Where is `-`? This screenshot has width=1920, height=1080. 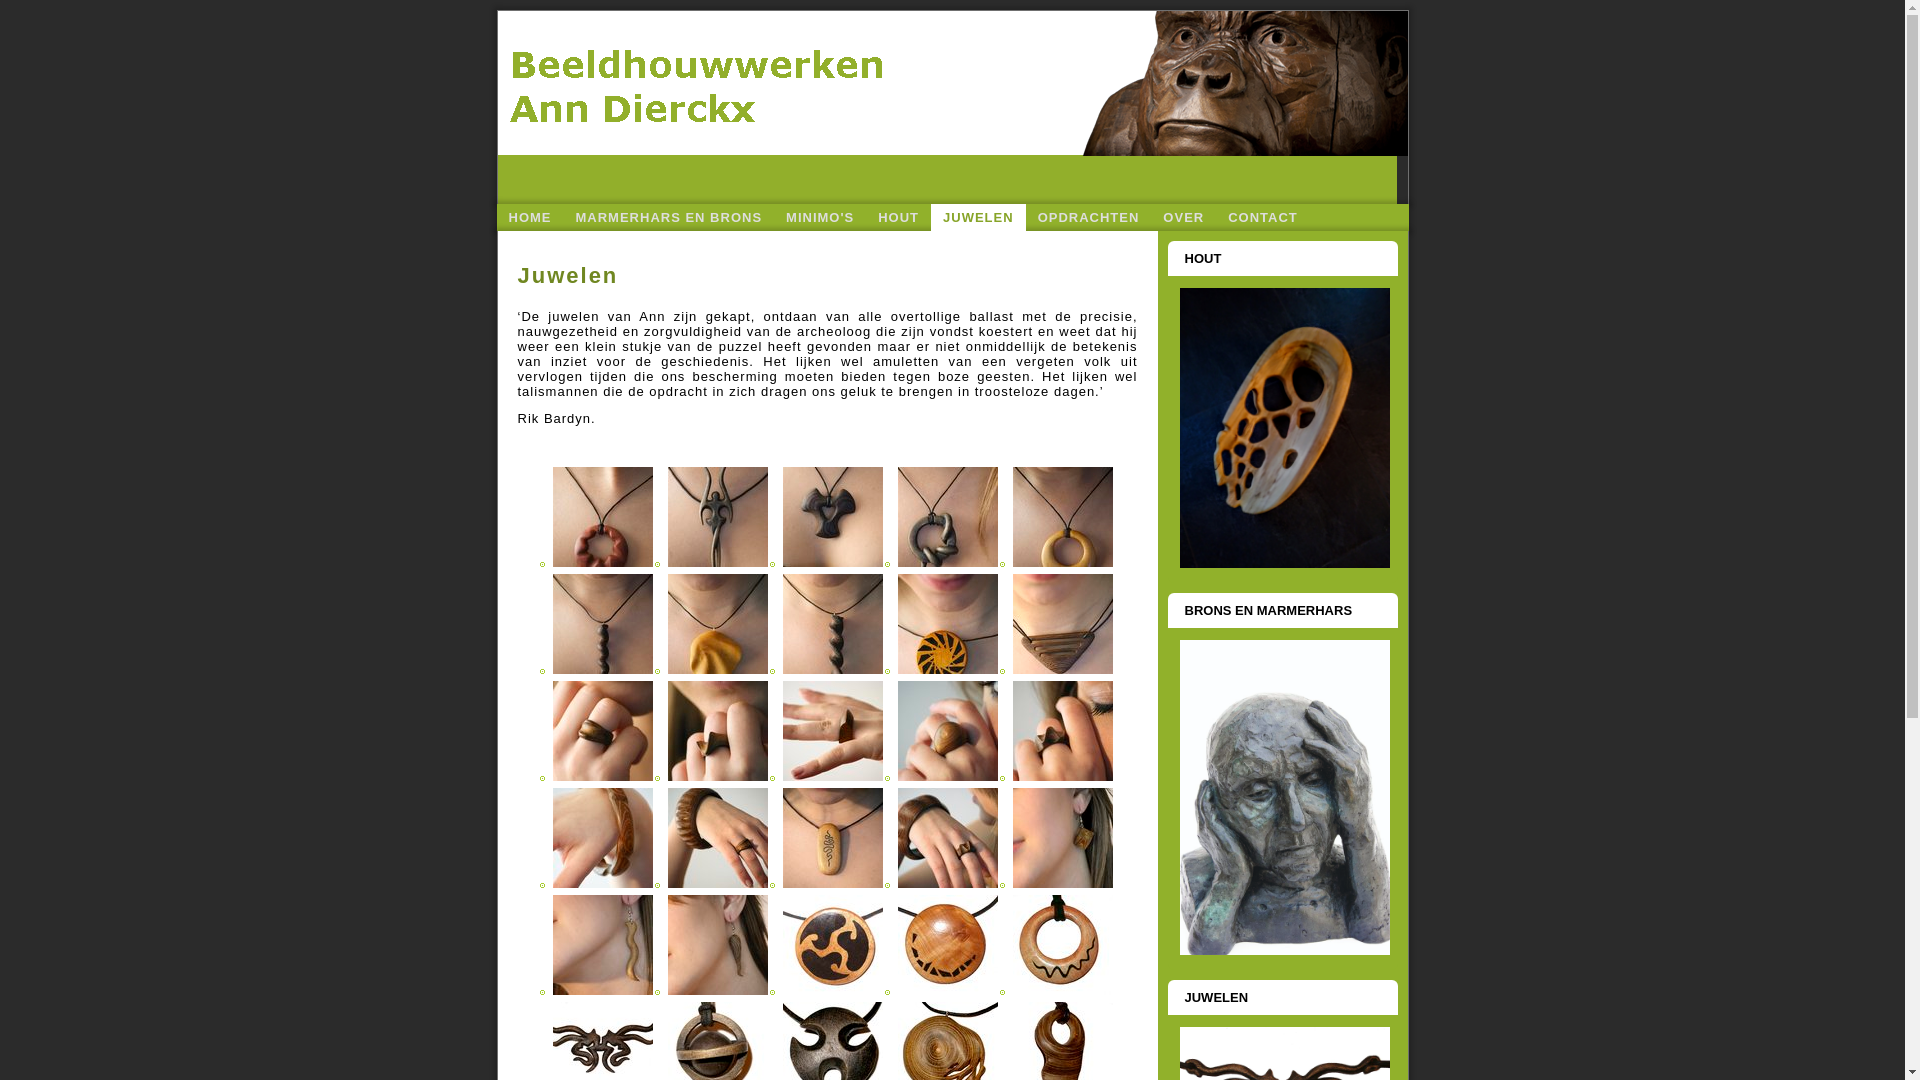
- is located at coordinates (948, 992).